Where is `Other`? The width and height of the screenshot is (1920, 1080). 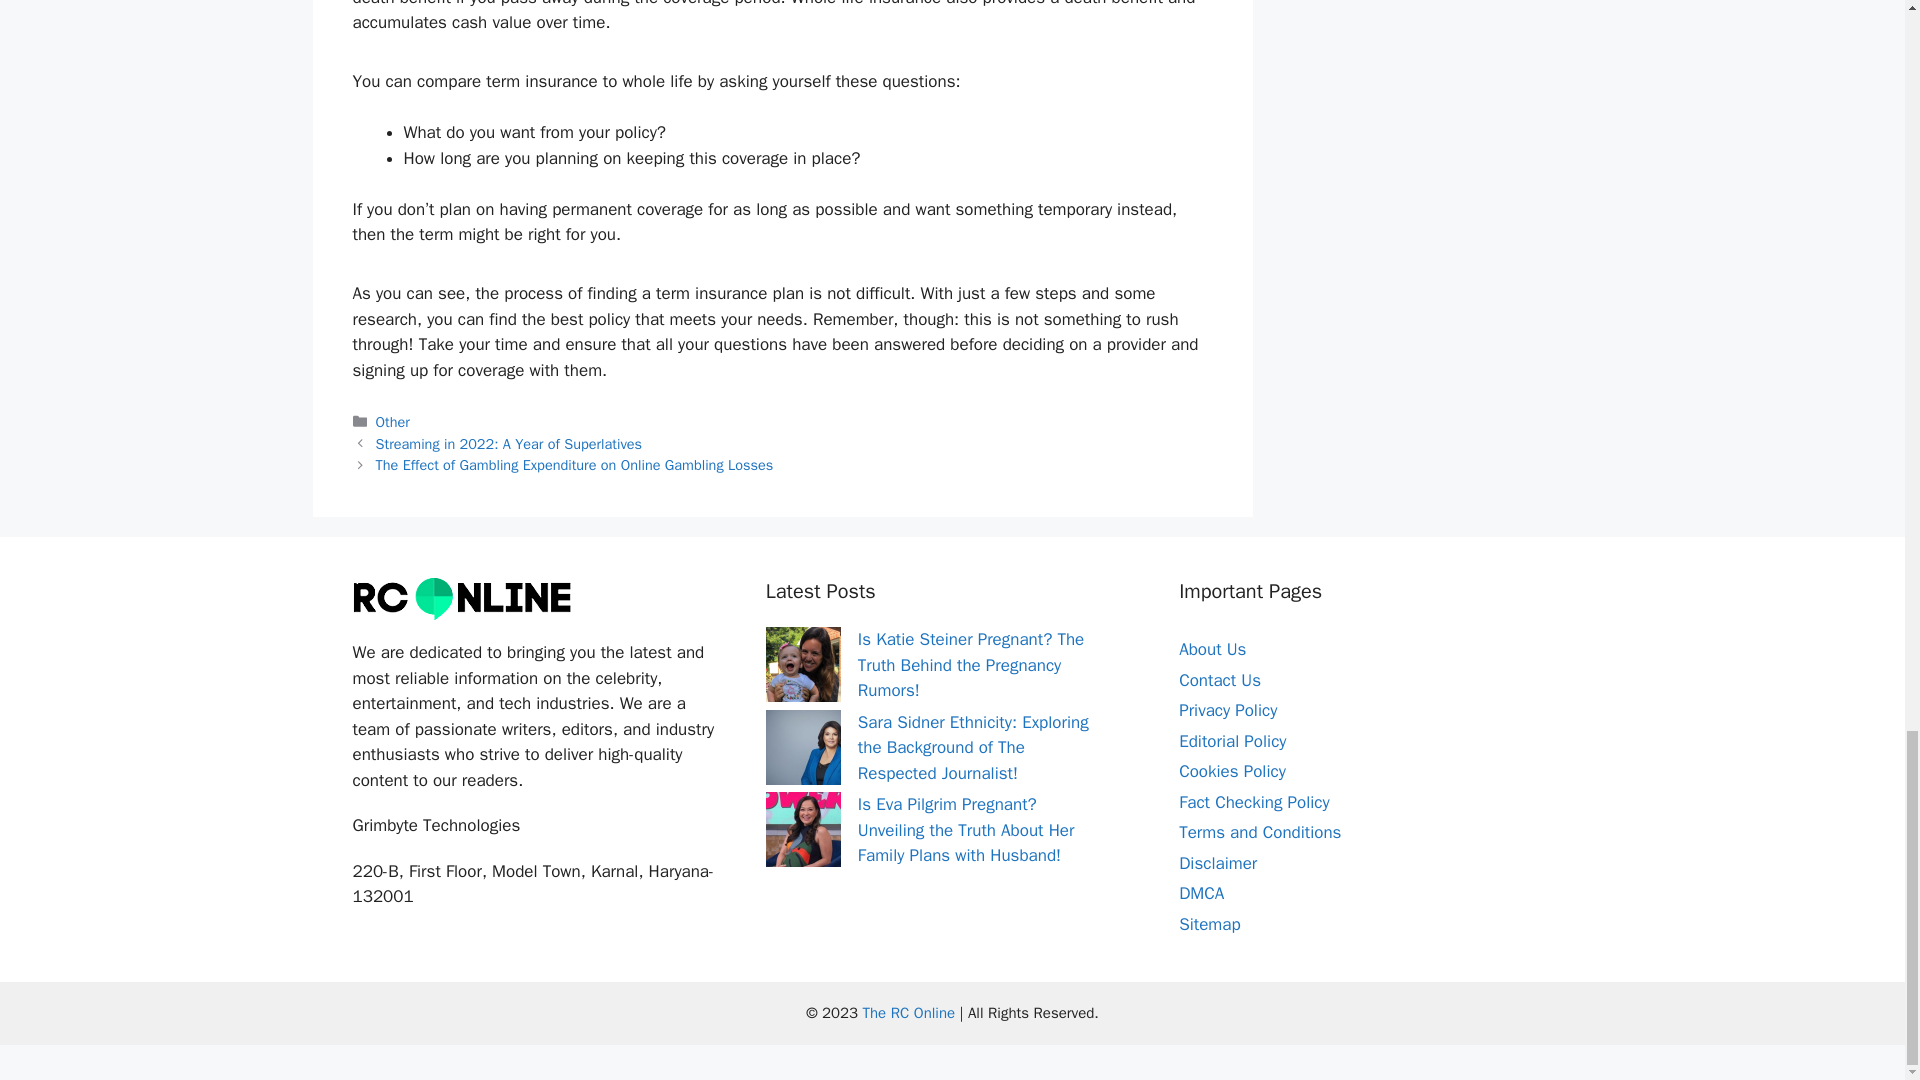
Other is located at coordinates (393, 421).